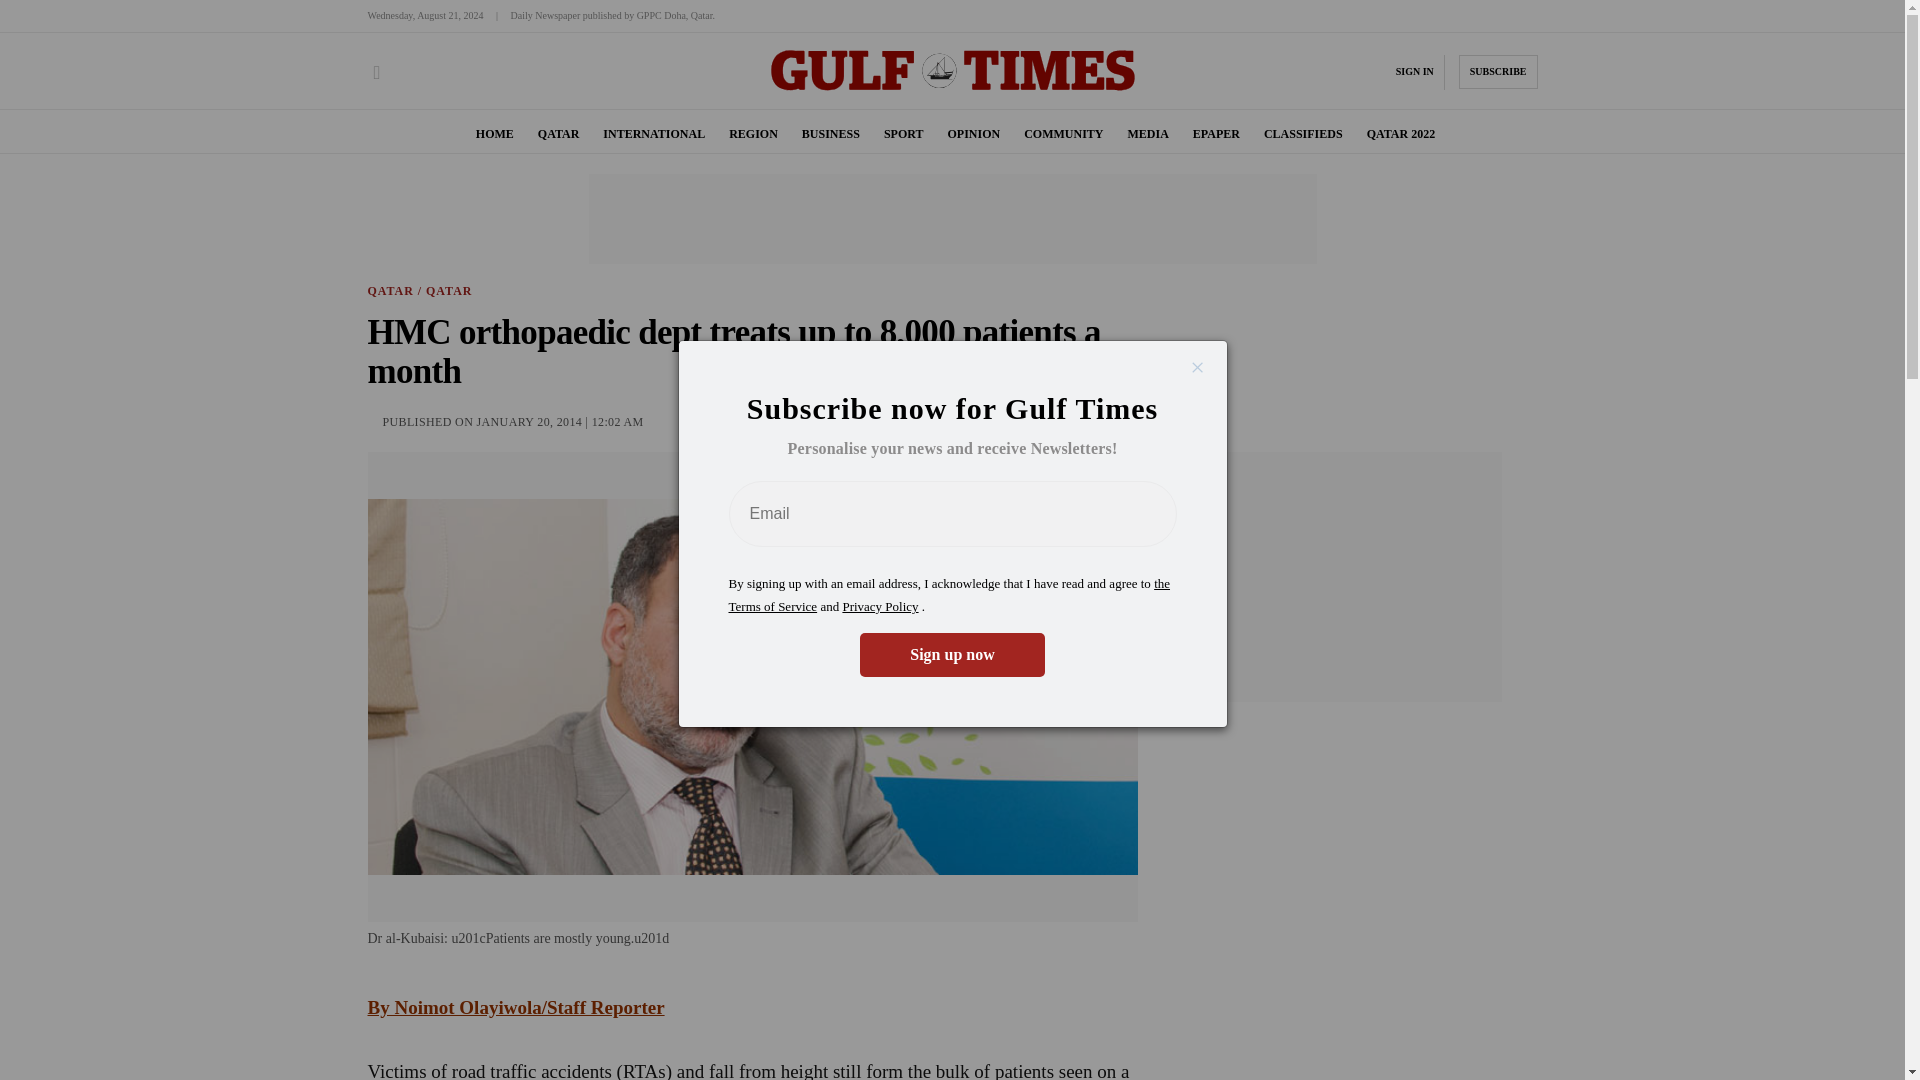 This screenshot has width=1920, height=1080. I want to click on Gulf Times, so click(952, 90).